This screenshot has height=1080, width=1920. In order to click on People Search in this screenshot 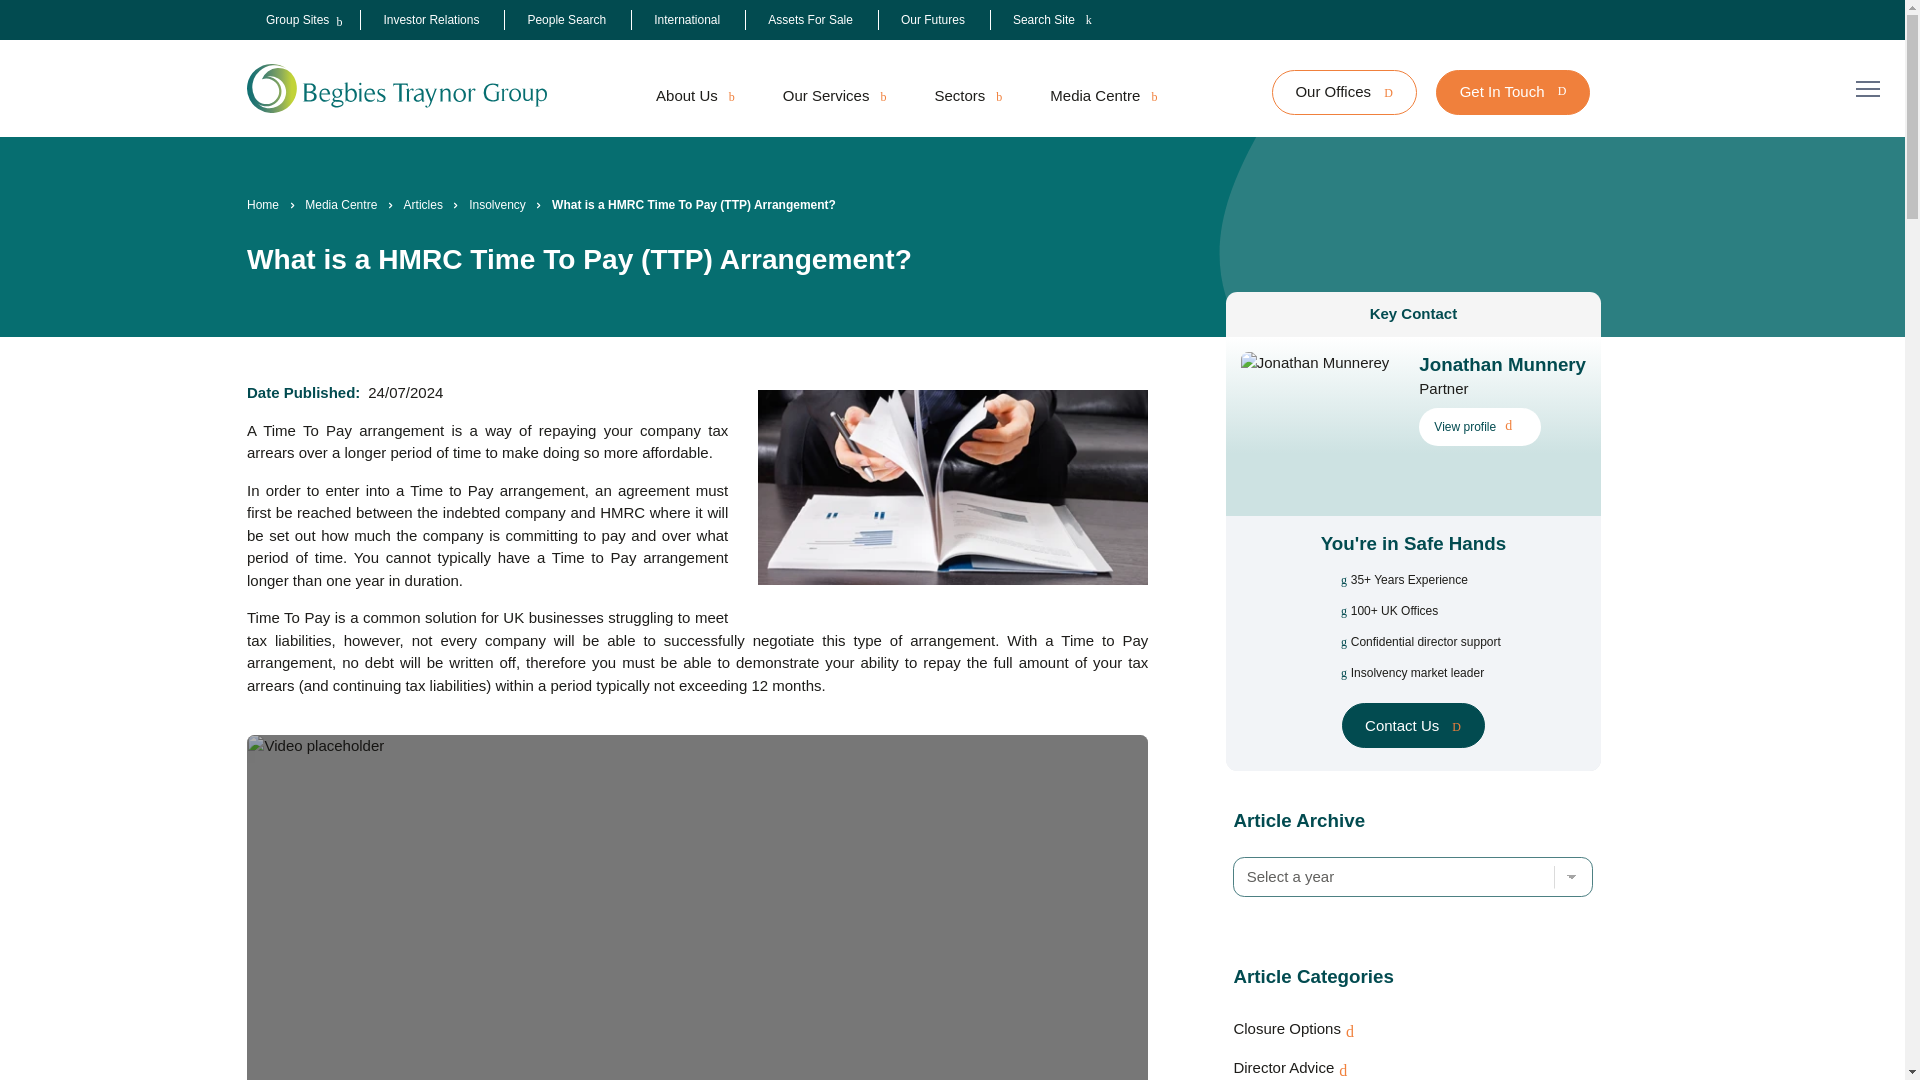, I will do `click(566, 20)`.